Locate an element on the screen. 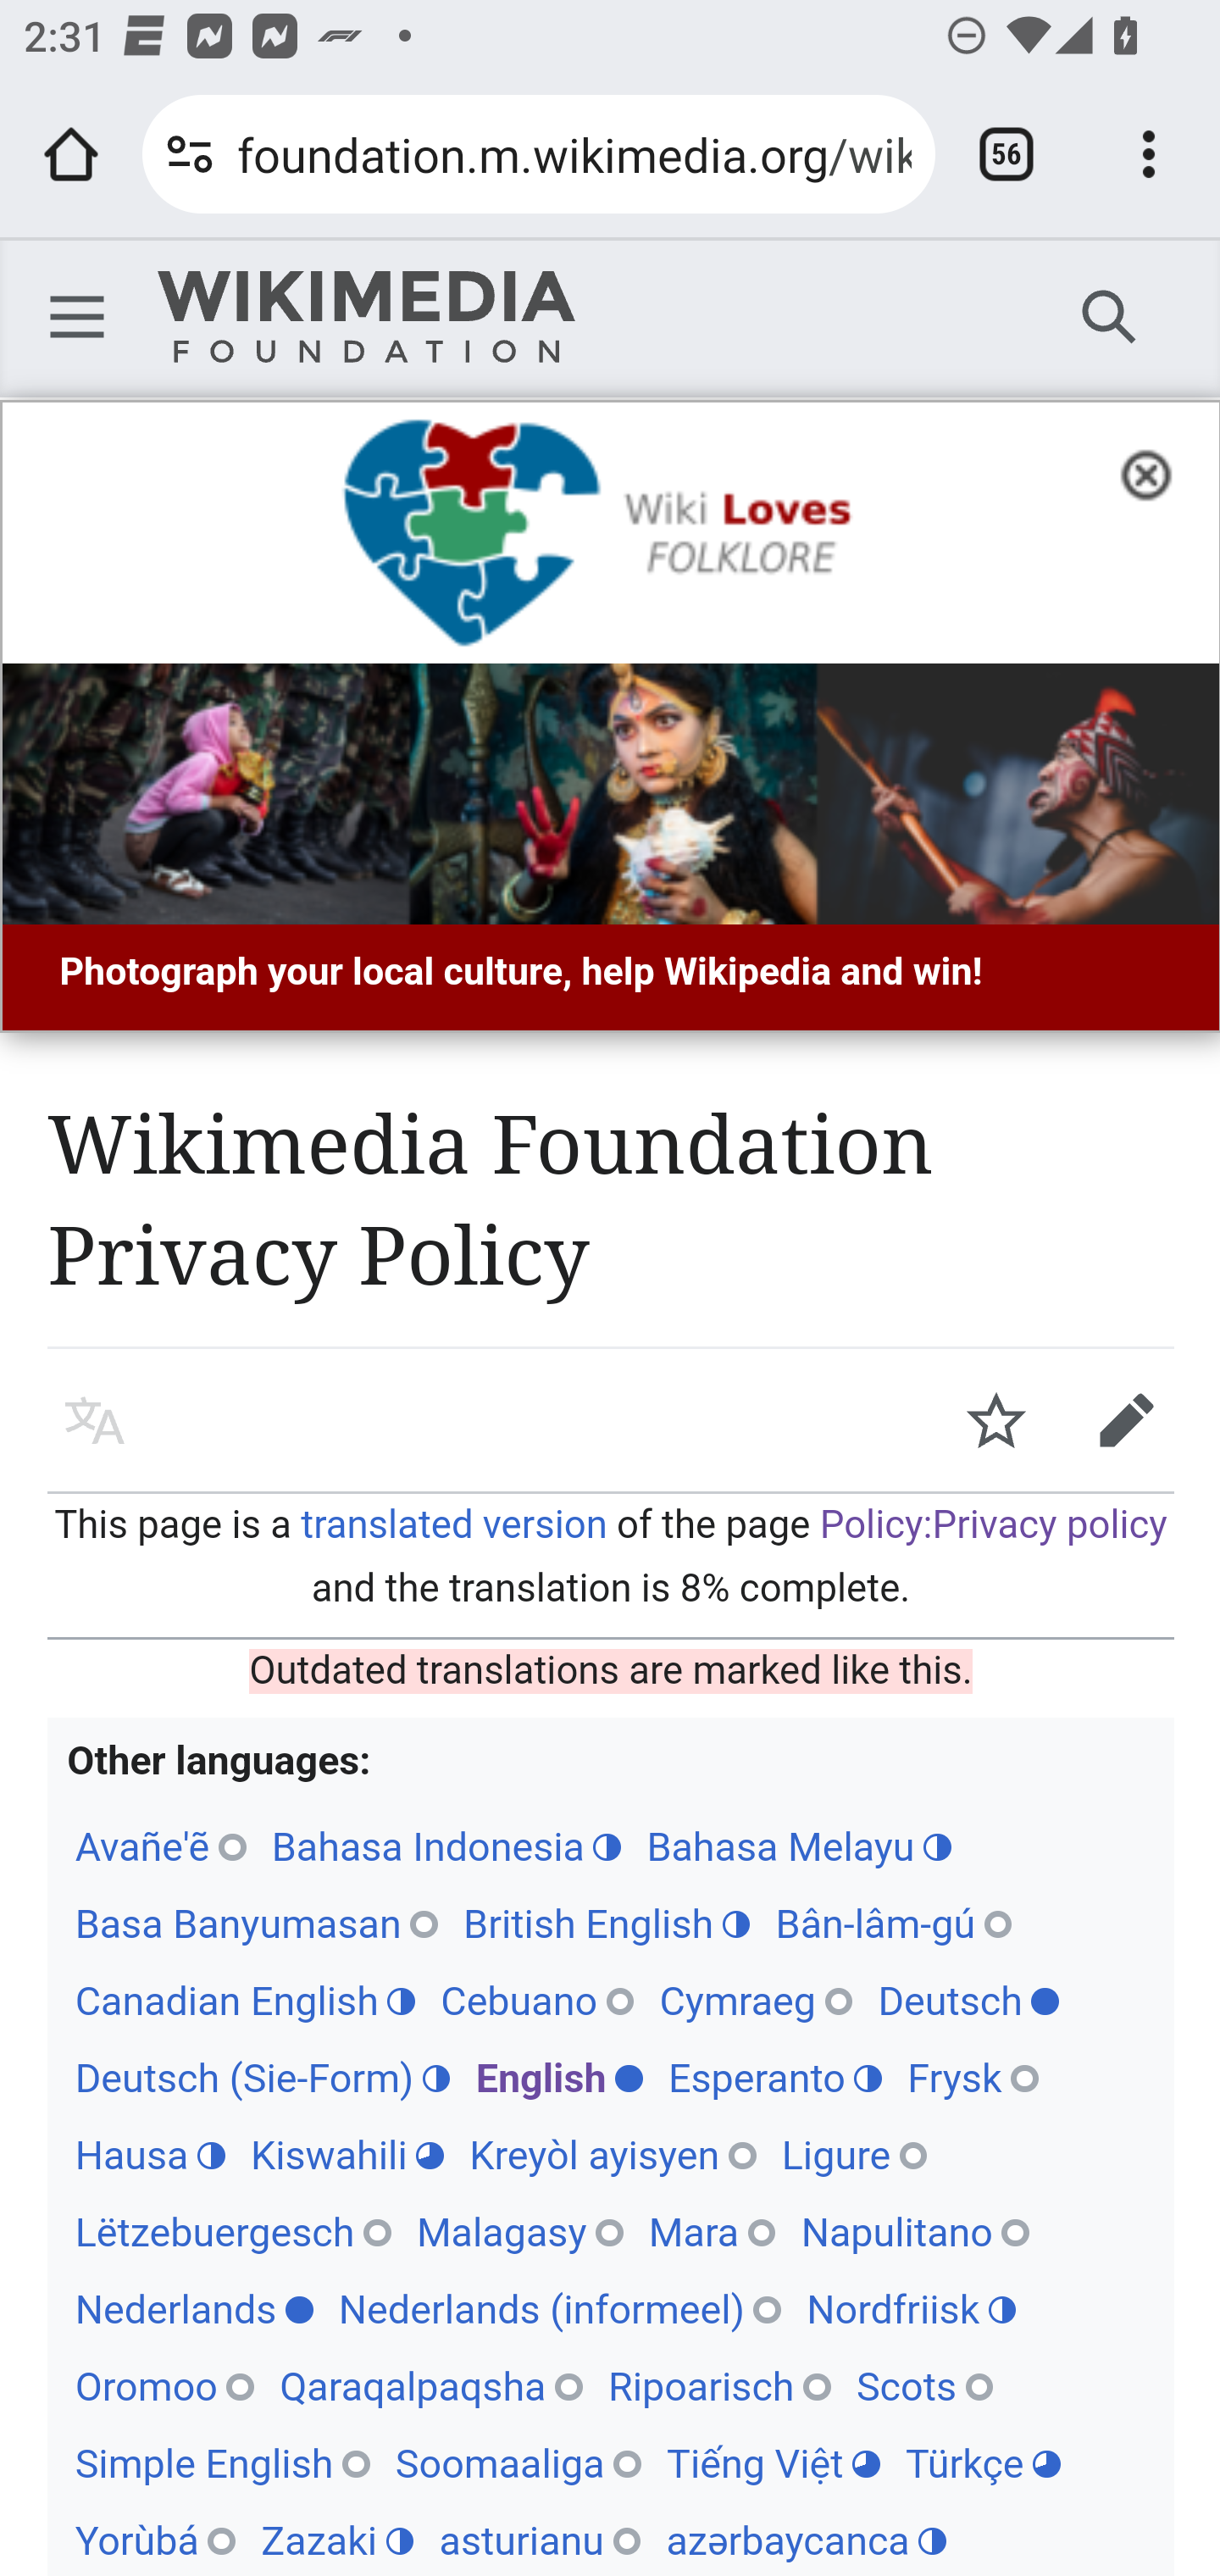  Nederlands (informeel) is located at coordinates (560, 2312).